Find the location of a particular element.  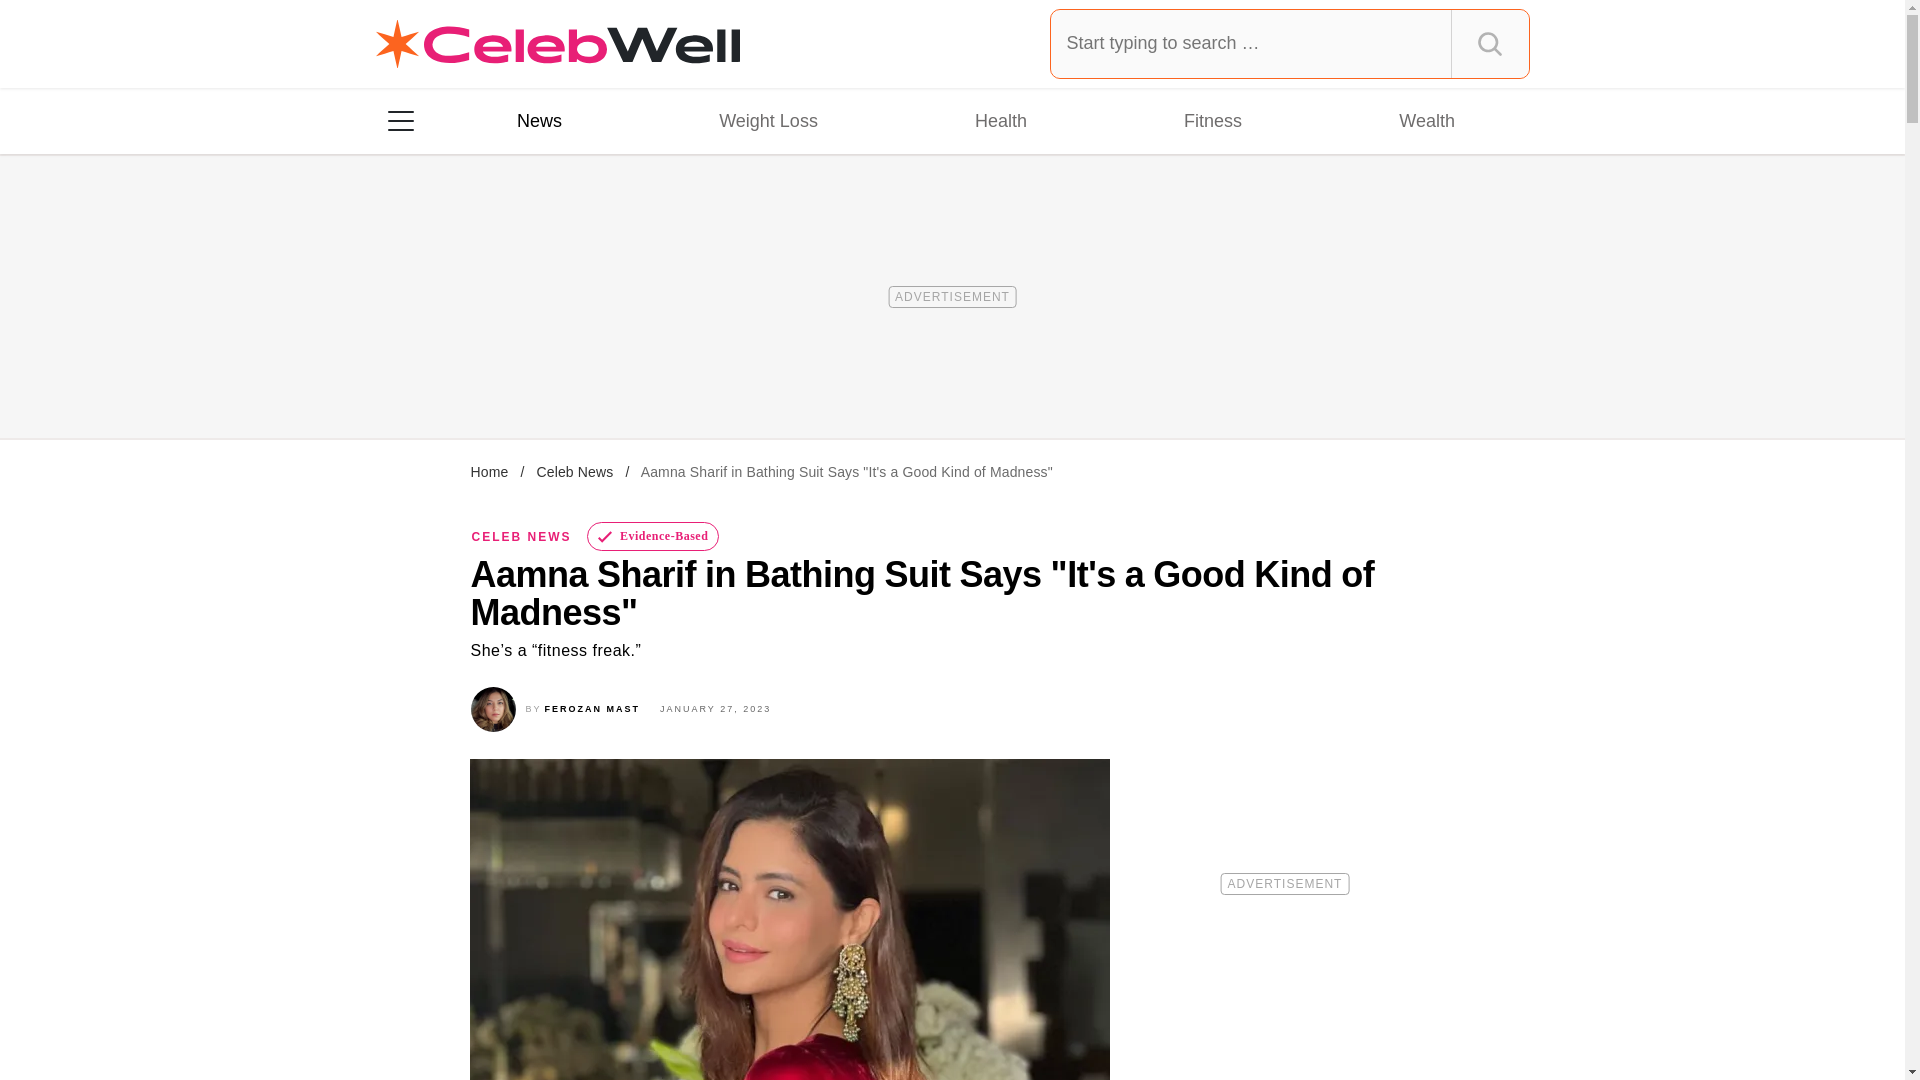

Weight Loss is located at coordinates (768, 120).